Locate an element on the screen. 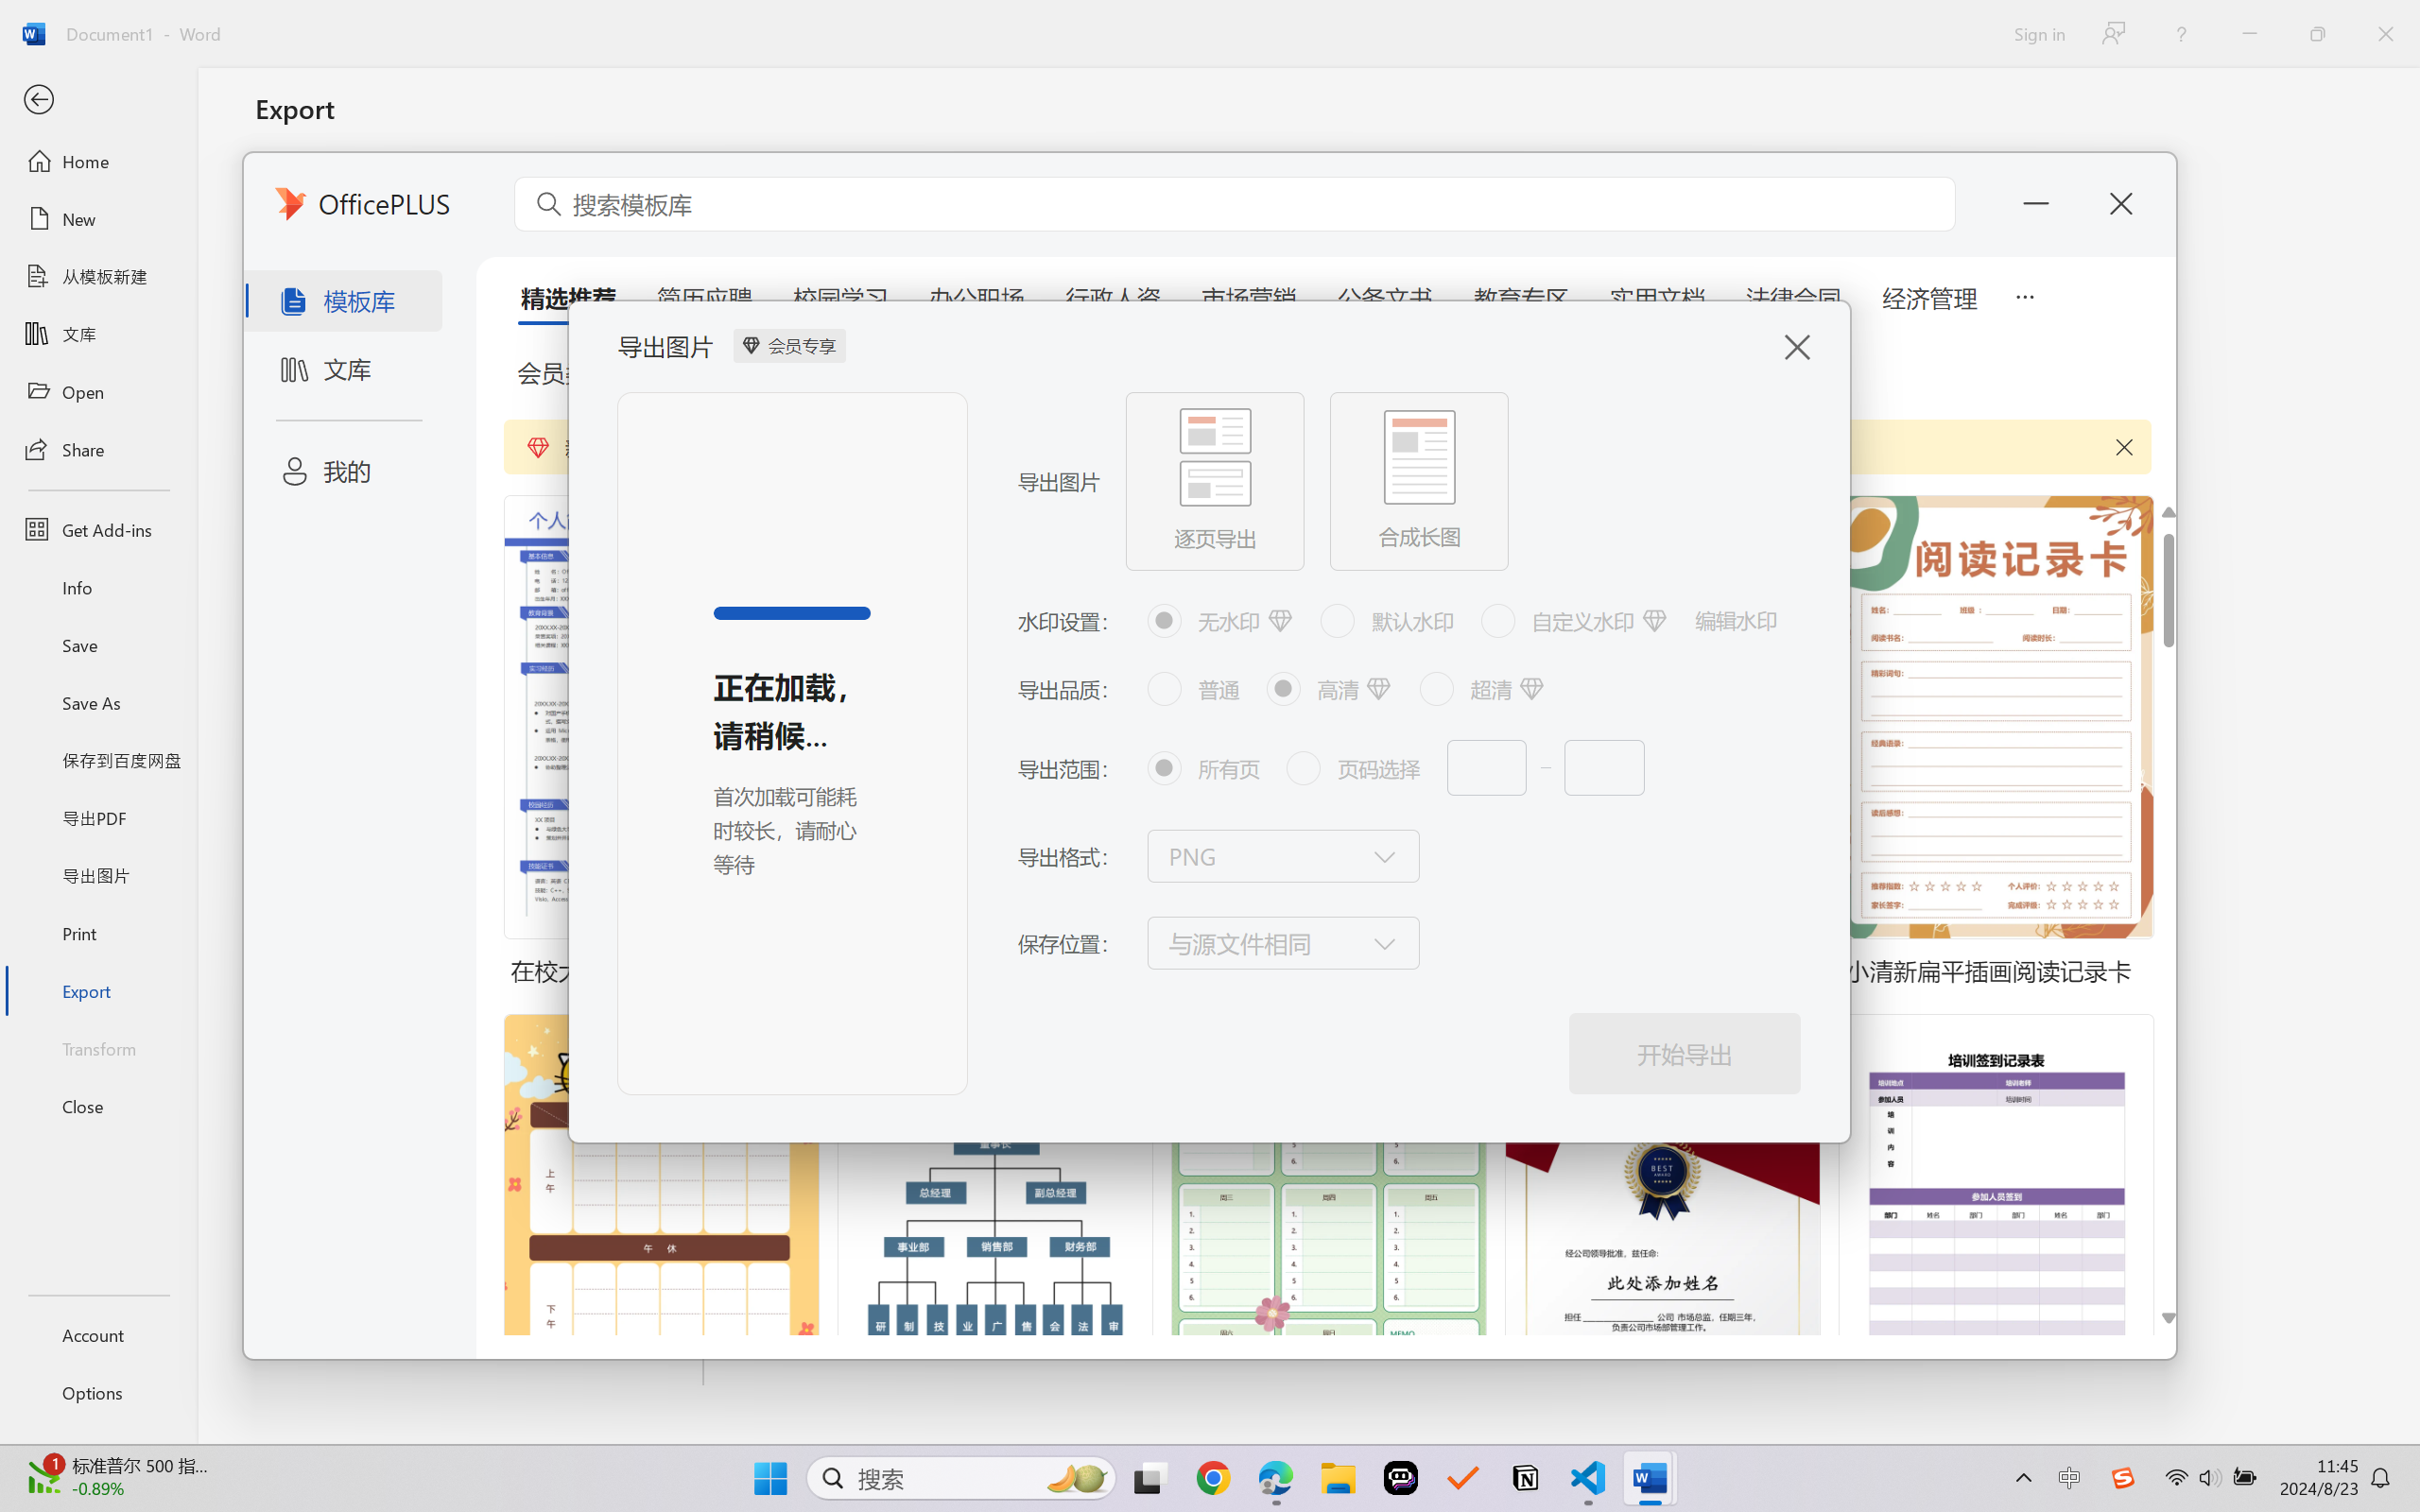 Image resolution: width=2420 pixels, height=1512 pixels. New Tab is located at coordinates (2146, 21).